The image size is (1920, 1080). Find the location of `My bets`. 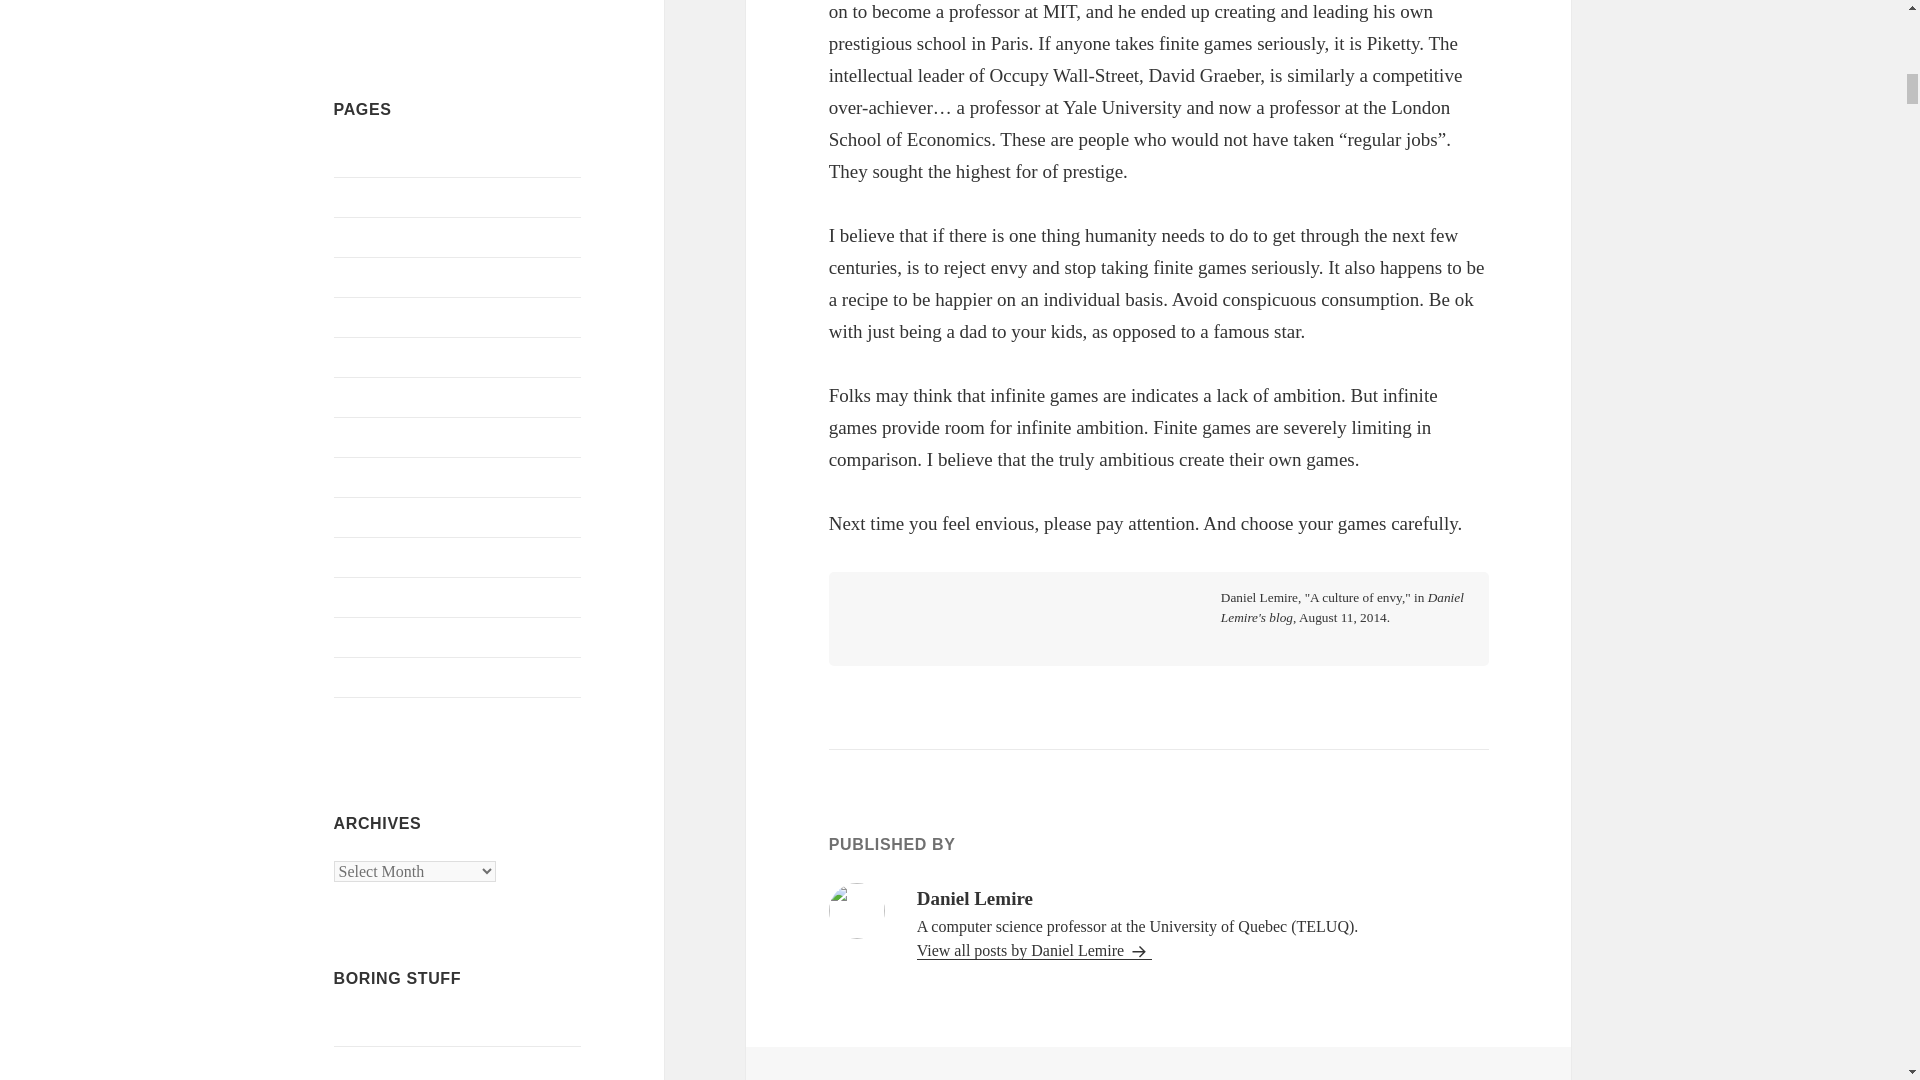

My bets is located at coordinates (360, 357).